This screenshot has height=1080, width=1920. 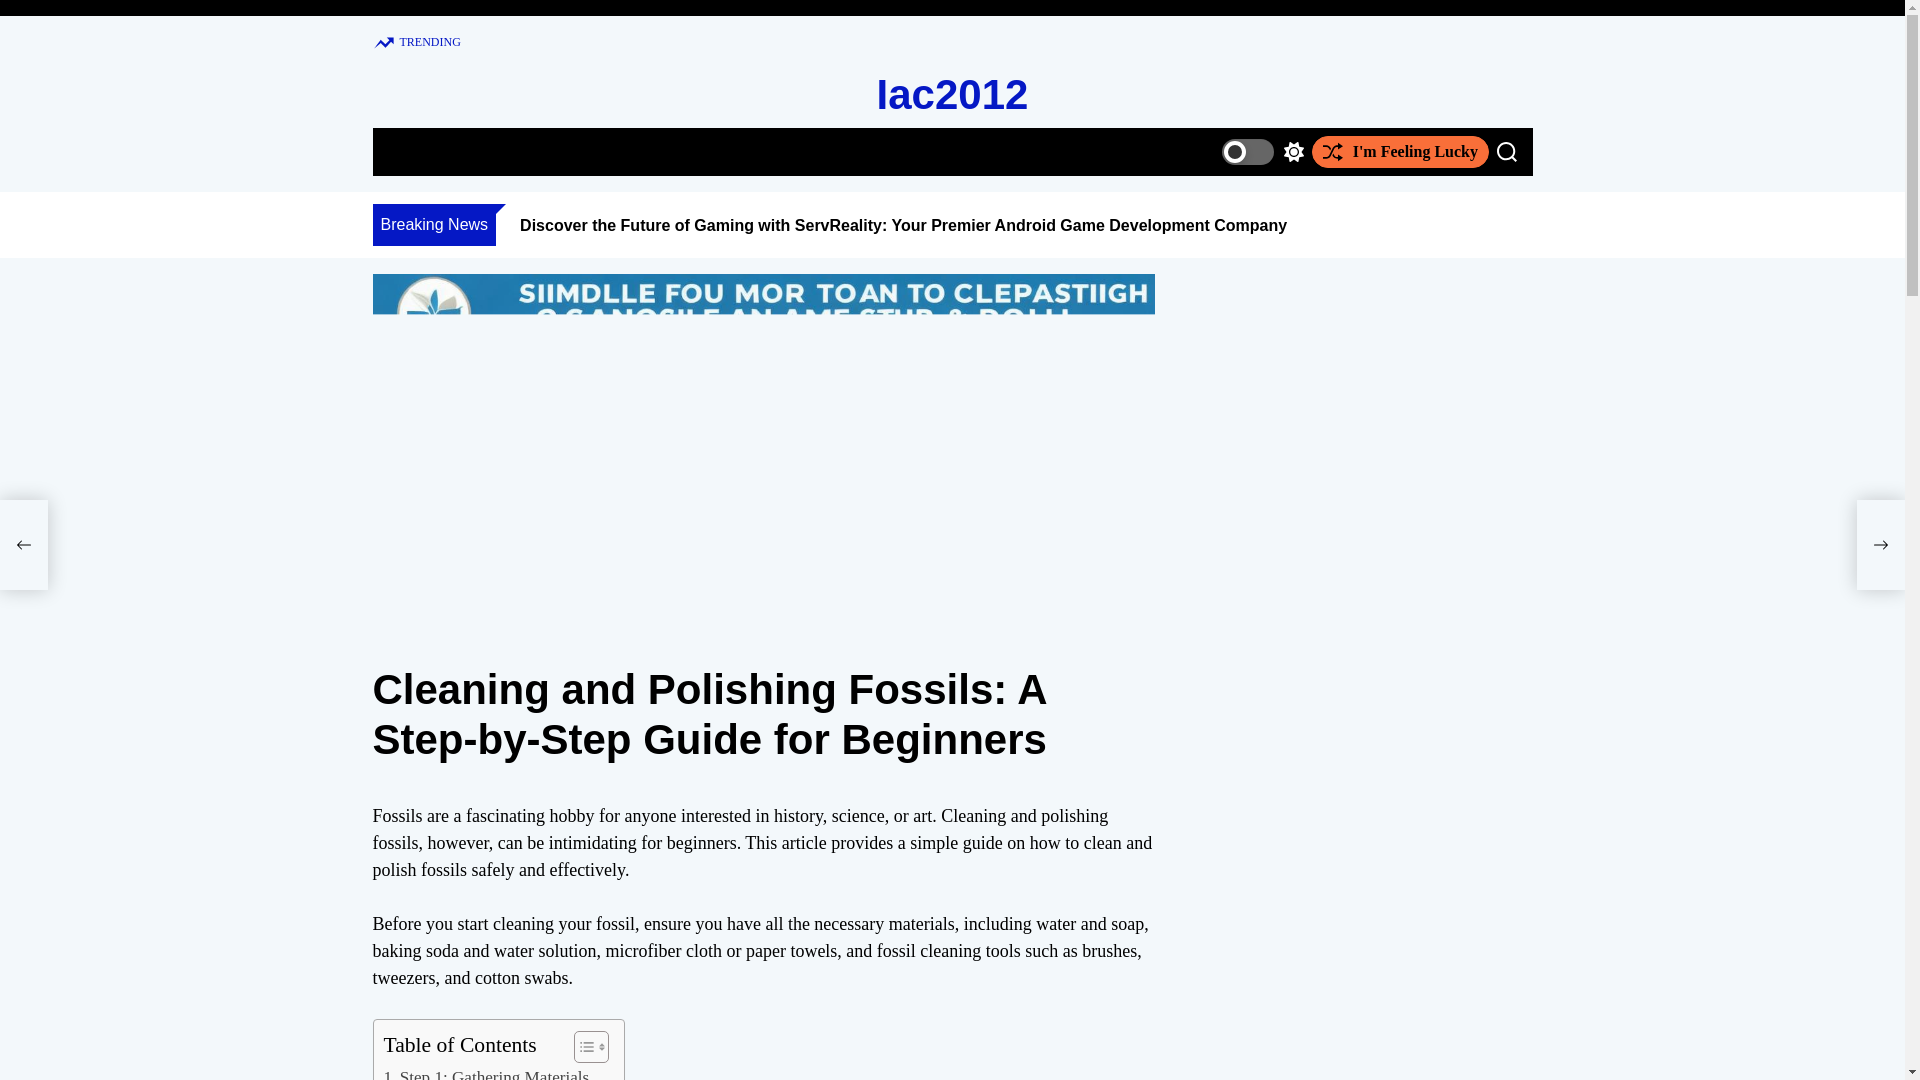 What do you see at coordinates (1506, 152) in the screenshot?
I see `Search` at bounding box center [1506, 152].